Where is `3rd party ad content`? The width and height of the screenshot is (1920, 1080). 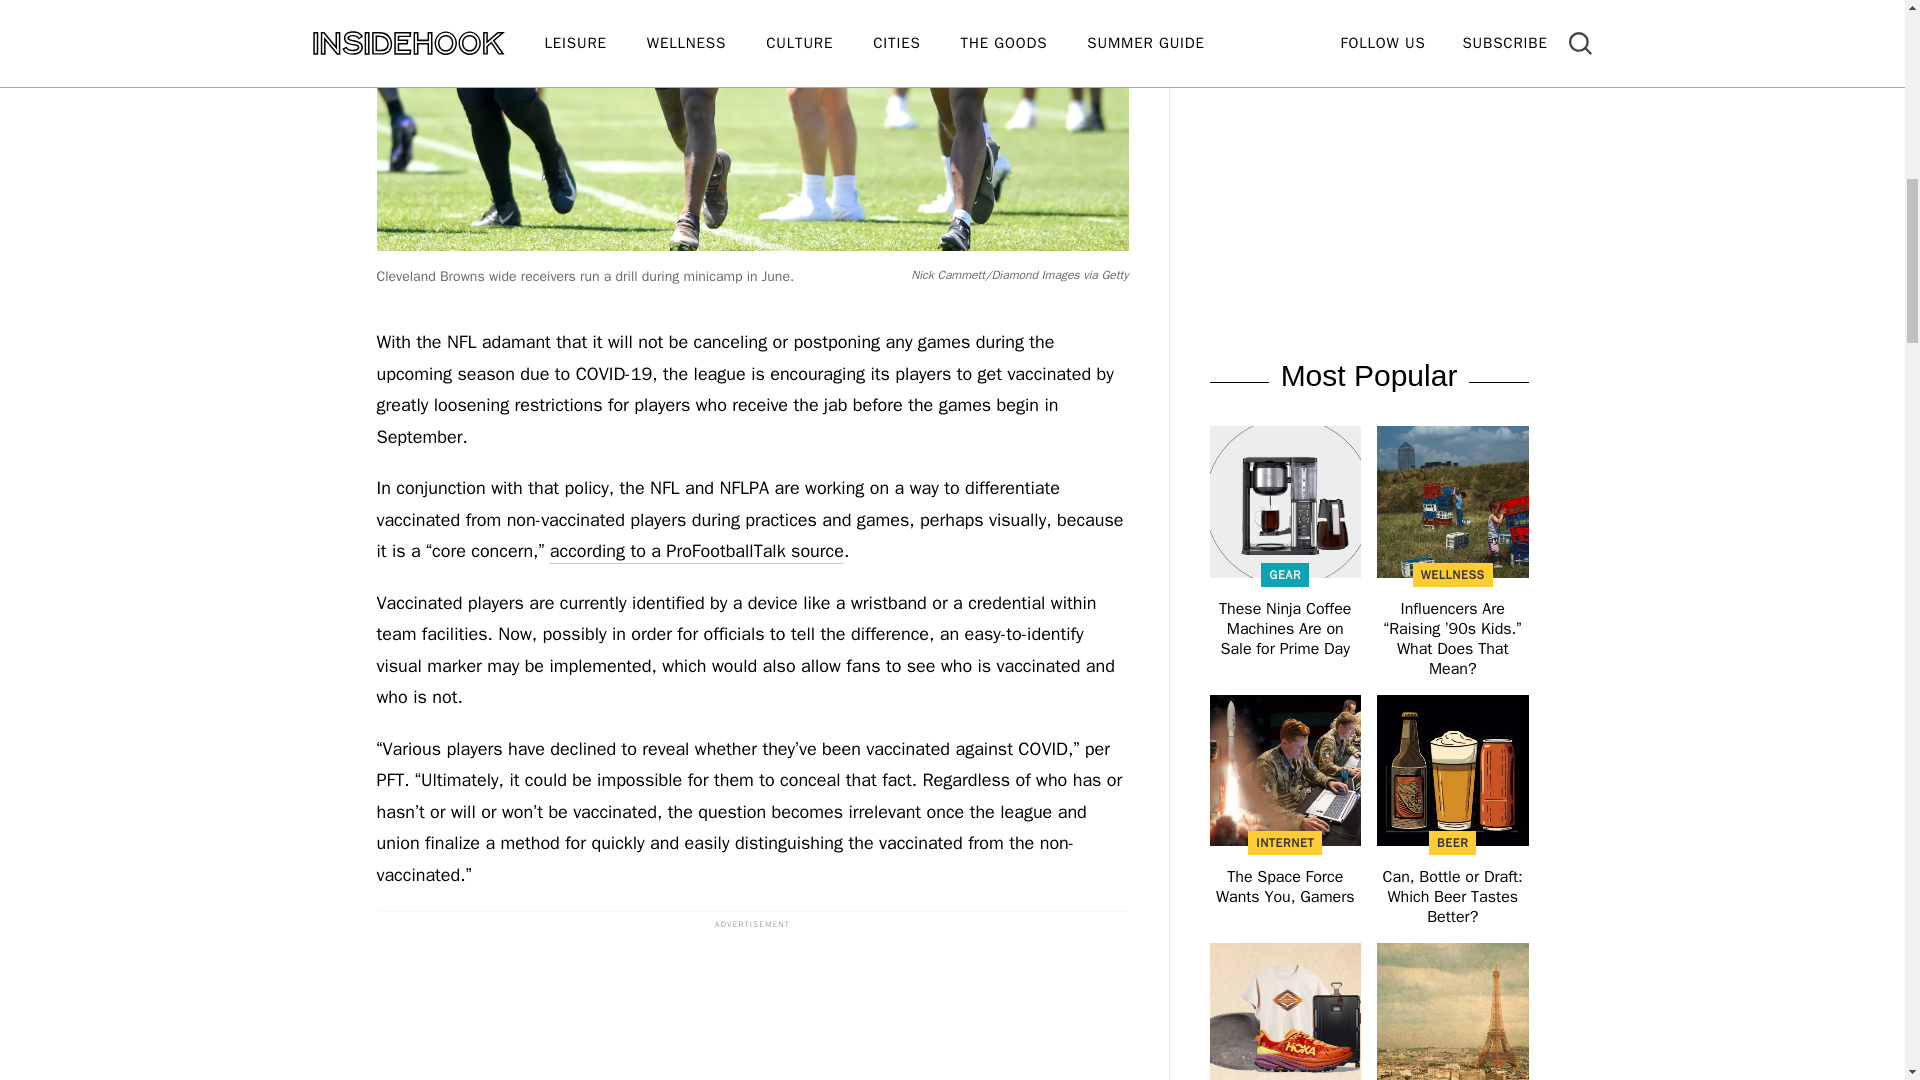 3rd party ad content is located at coordinates (752, 1010).